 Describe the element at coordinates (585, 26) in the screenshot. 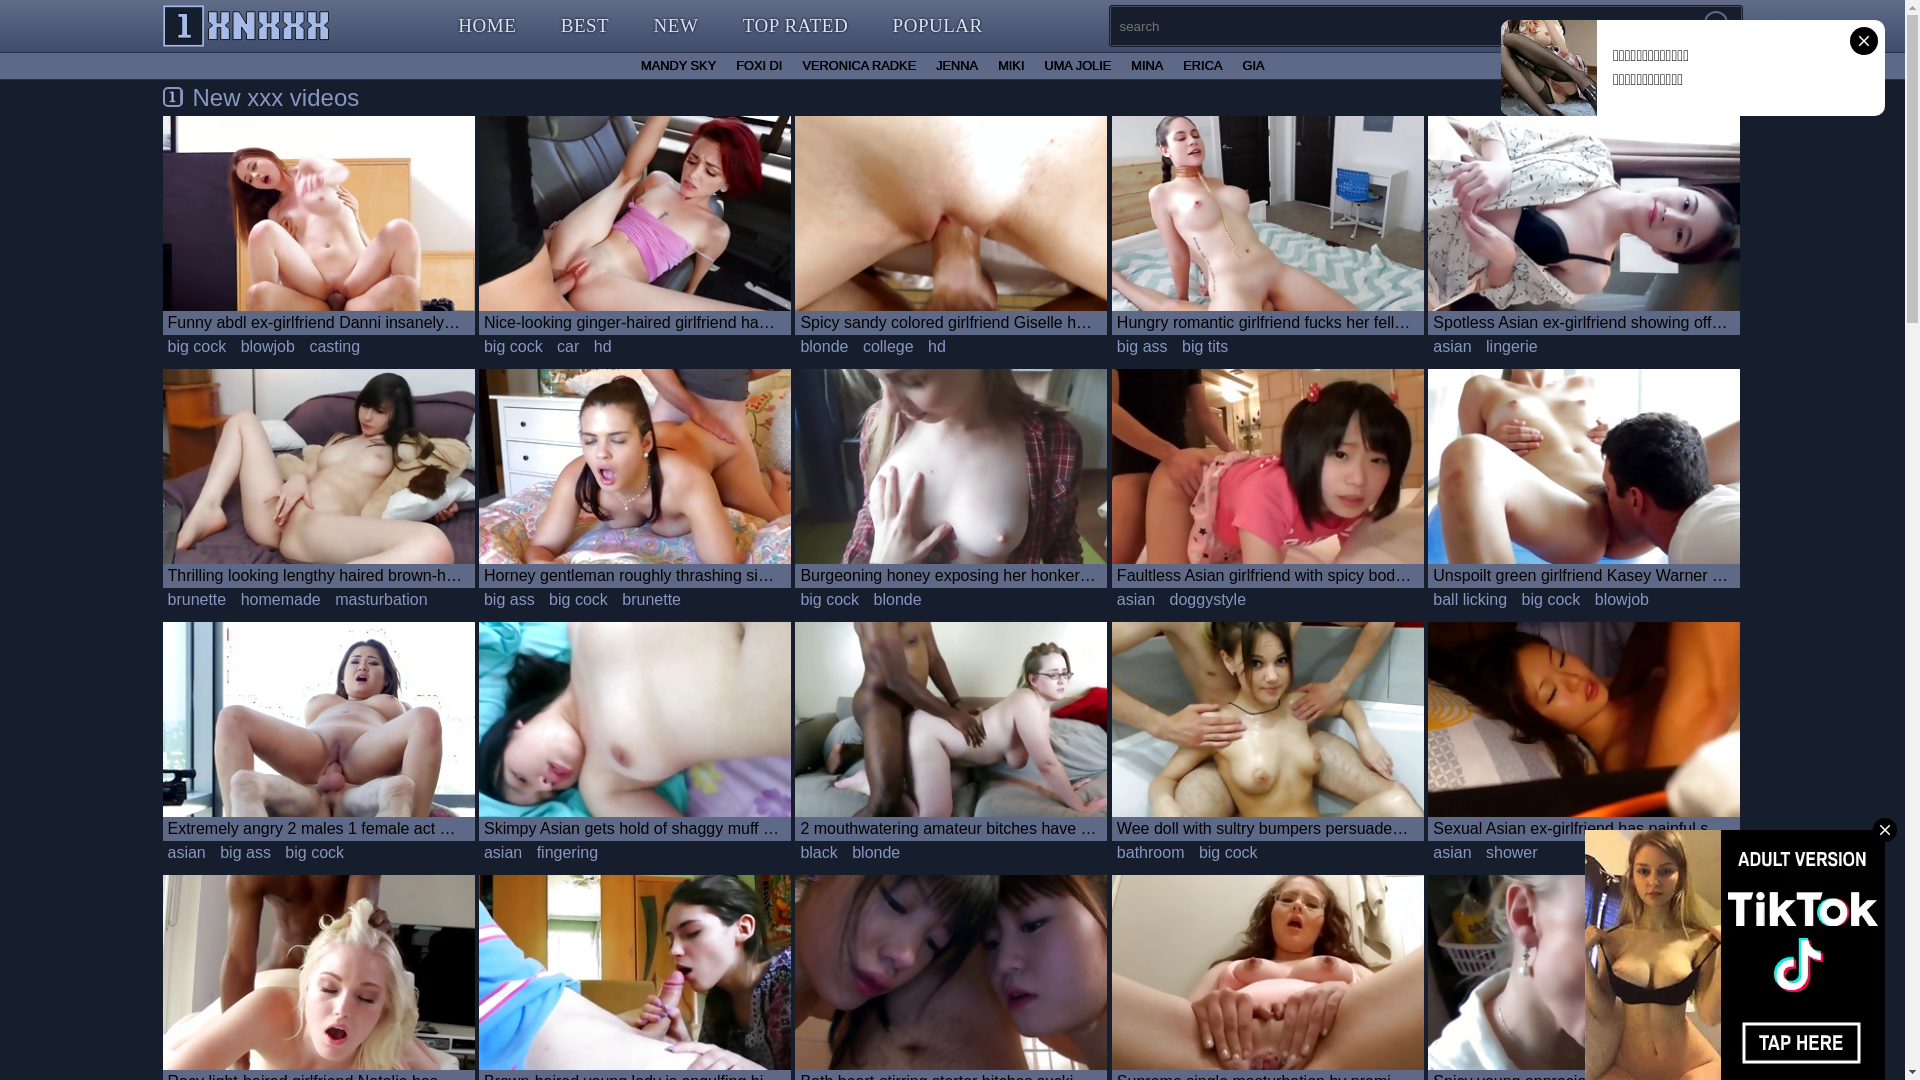

I see `BEST` at that location.